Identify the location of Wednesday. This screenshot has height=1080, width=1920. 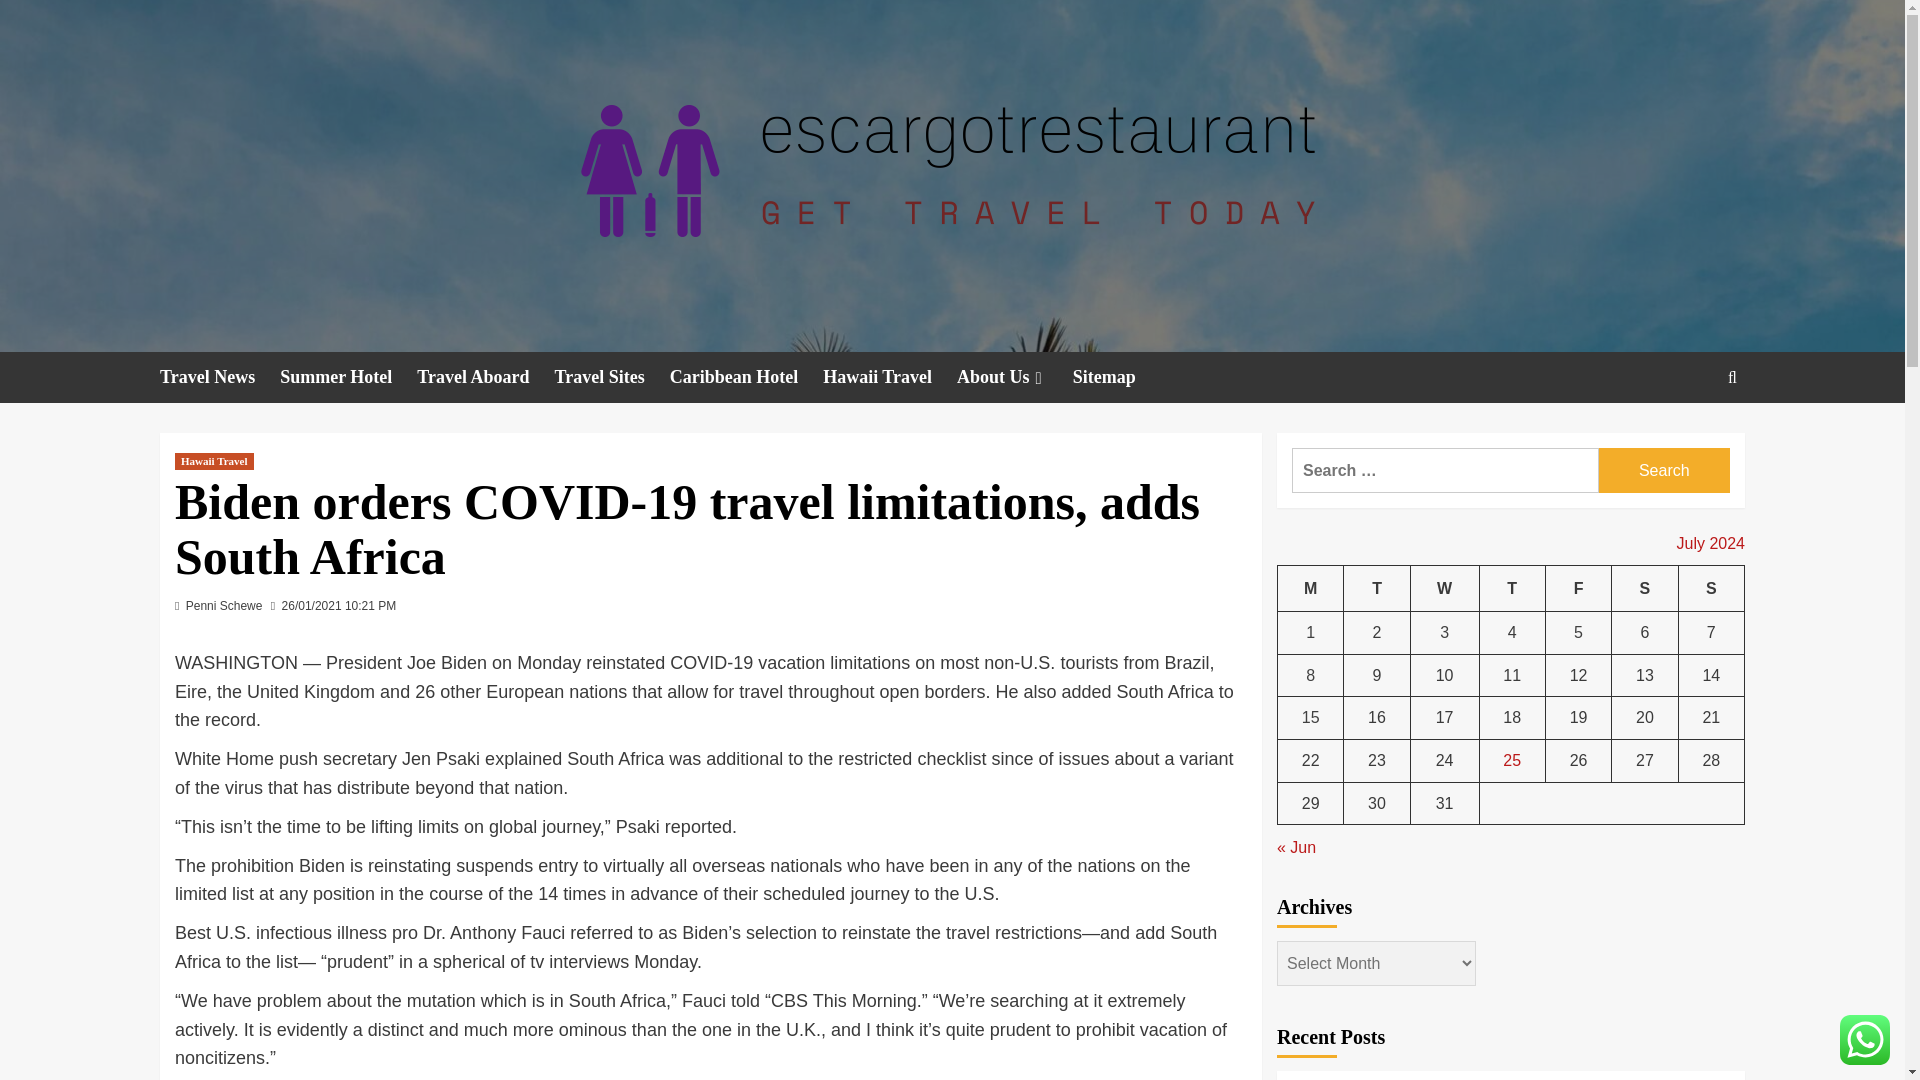
(1444, 588).